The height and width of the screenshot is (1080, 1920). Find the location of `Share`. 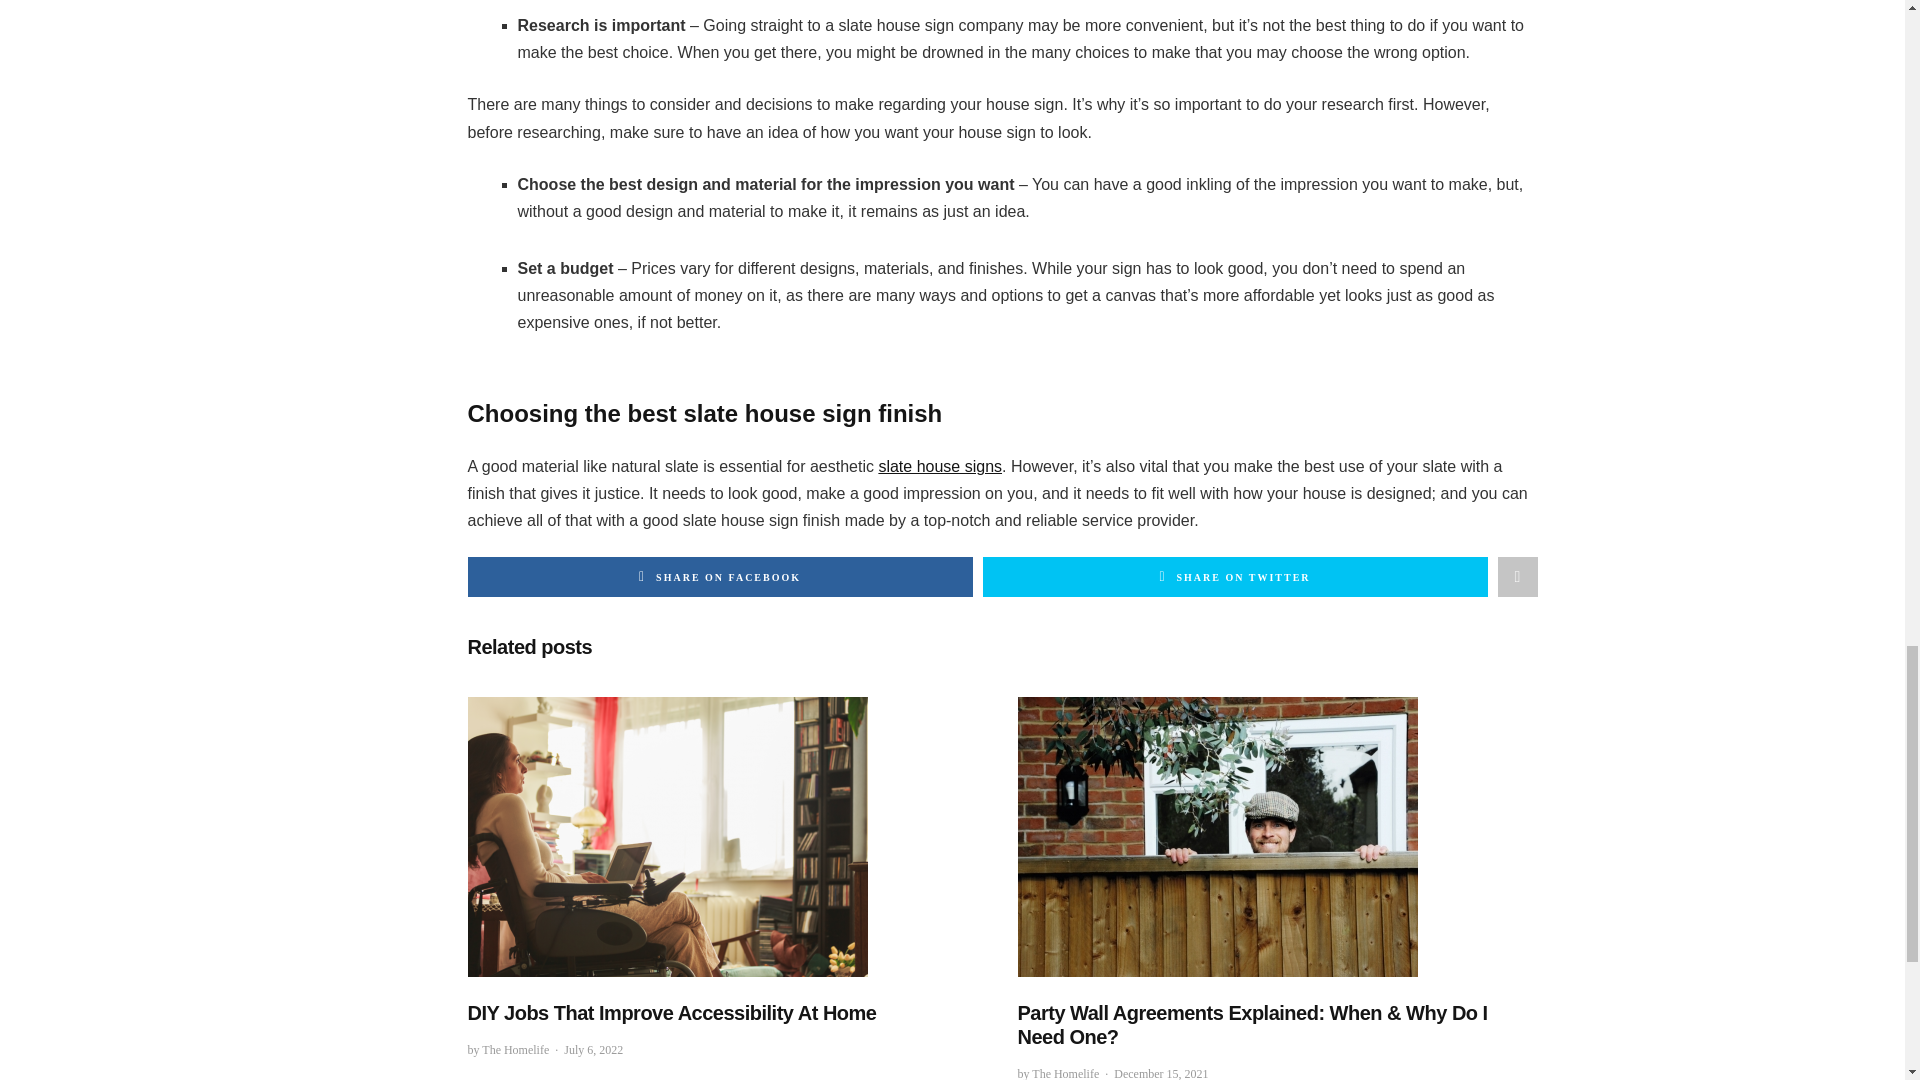

Share is located at coordinates (1517, 577).